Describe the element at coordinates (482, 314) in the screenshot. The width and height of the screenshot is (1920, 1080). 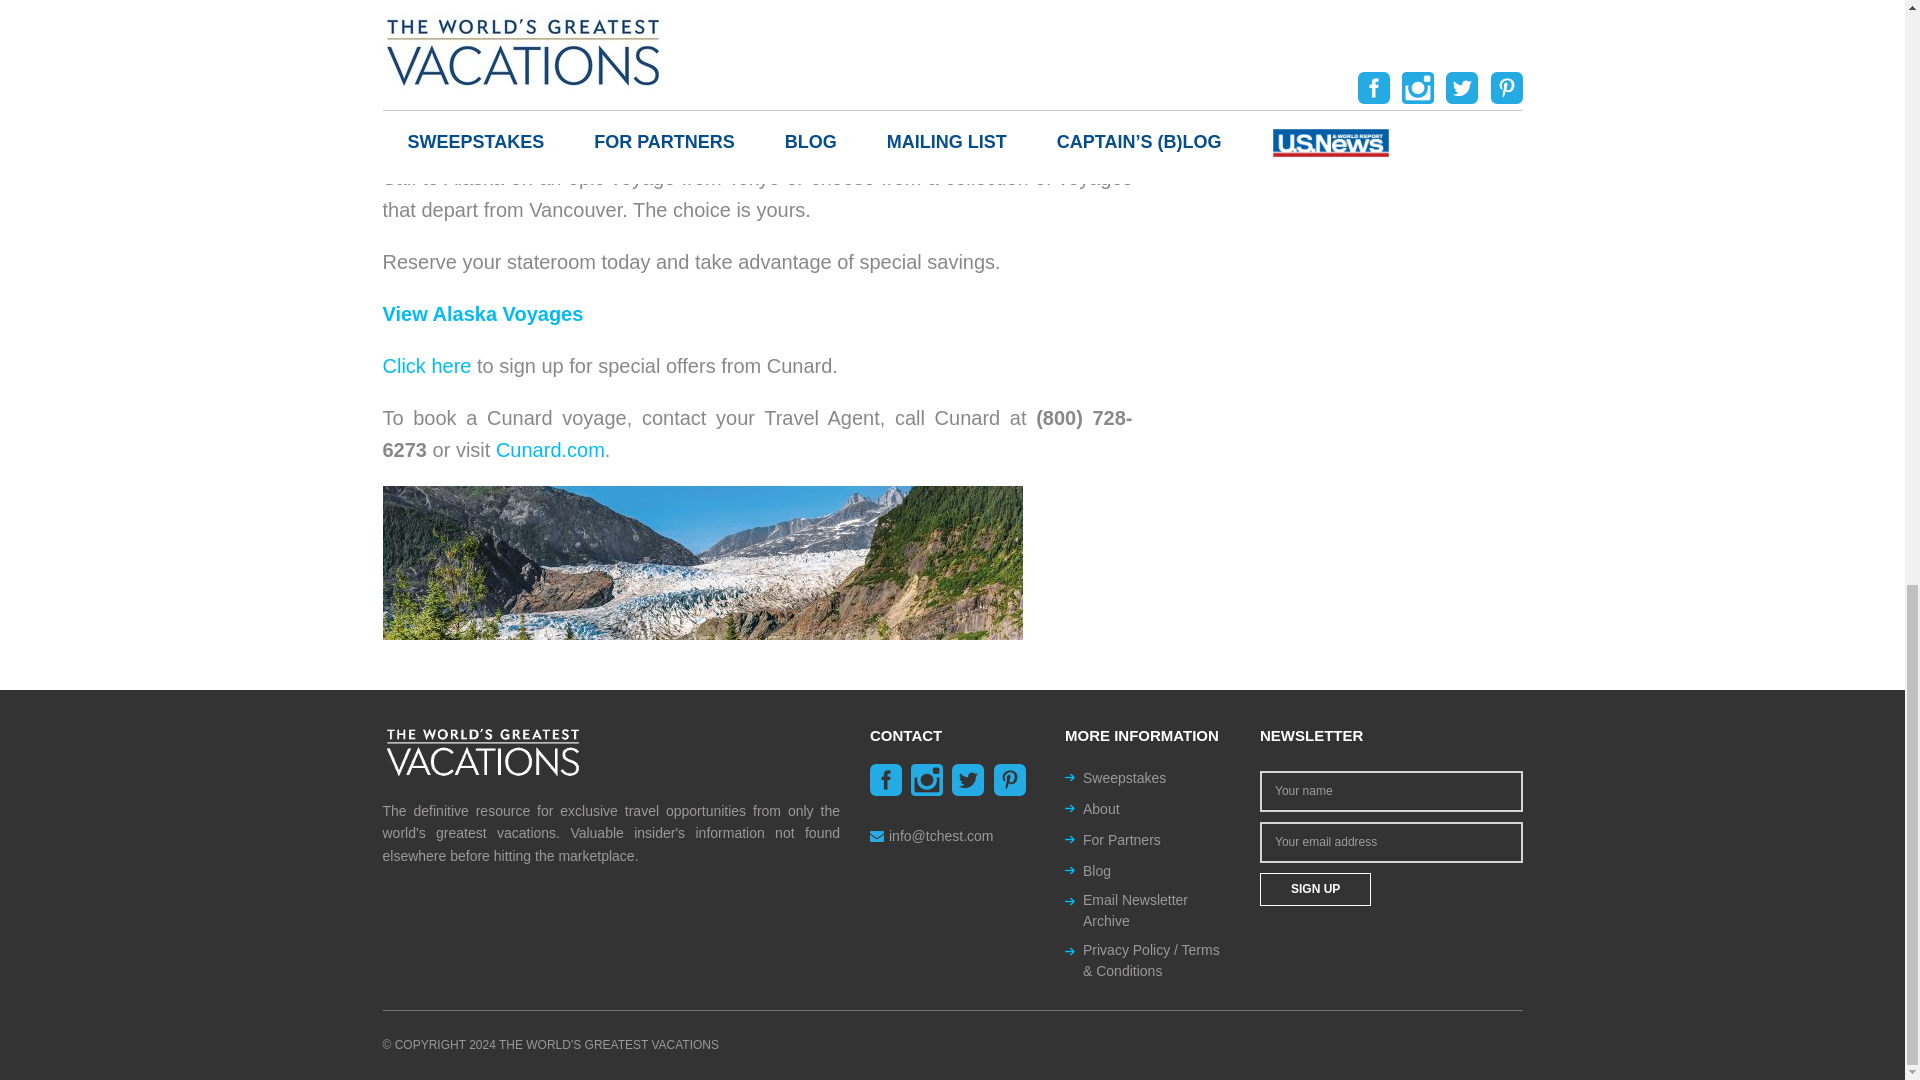
I see `View Alaska Voyages` at that location.